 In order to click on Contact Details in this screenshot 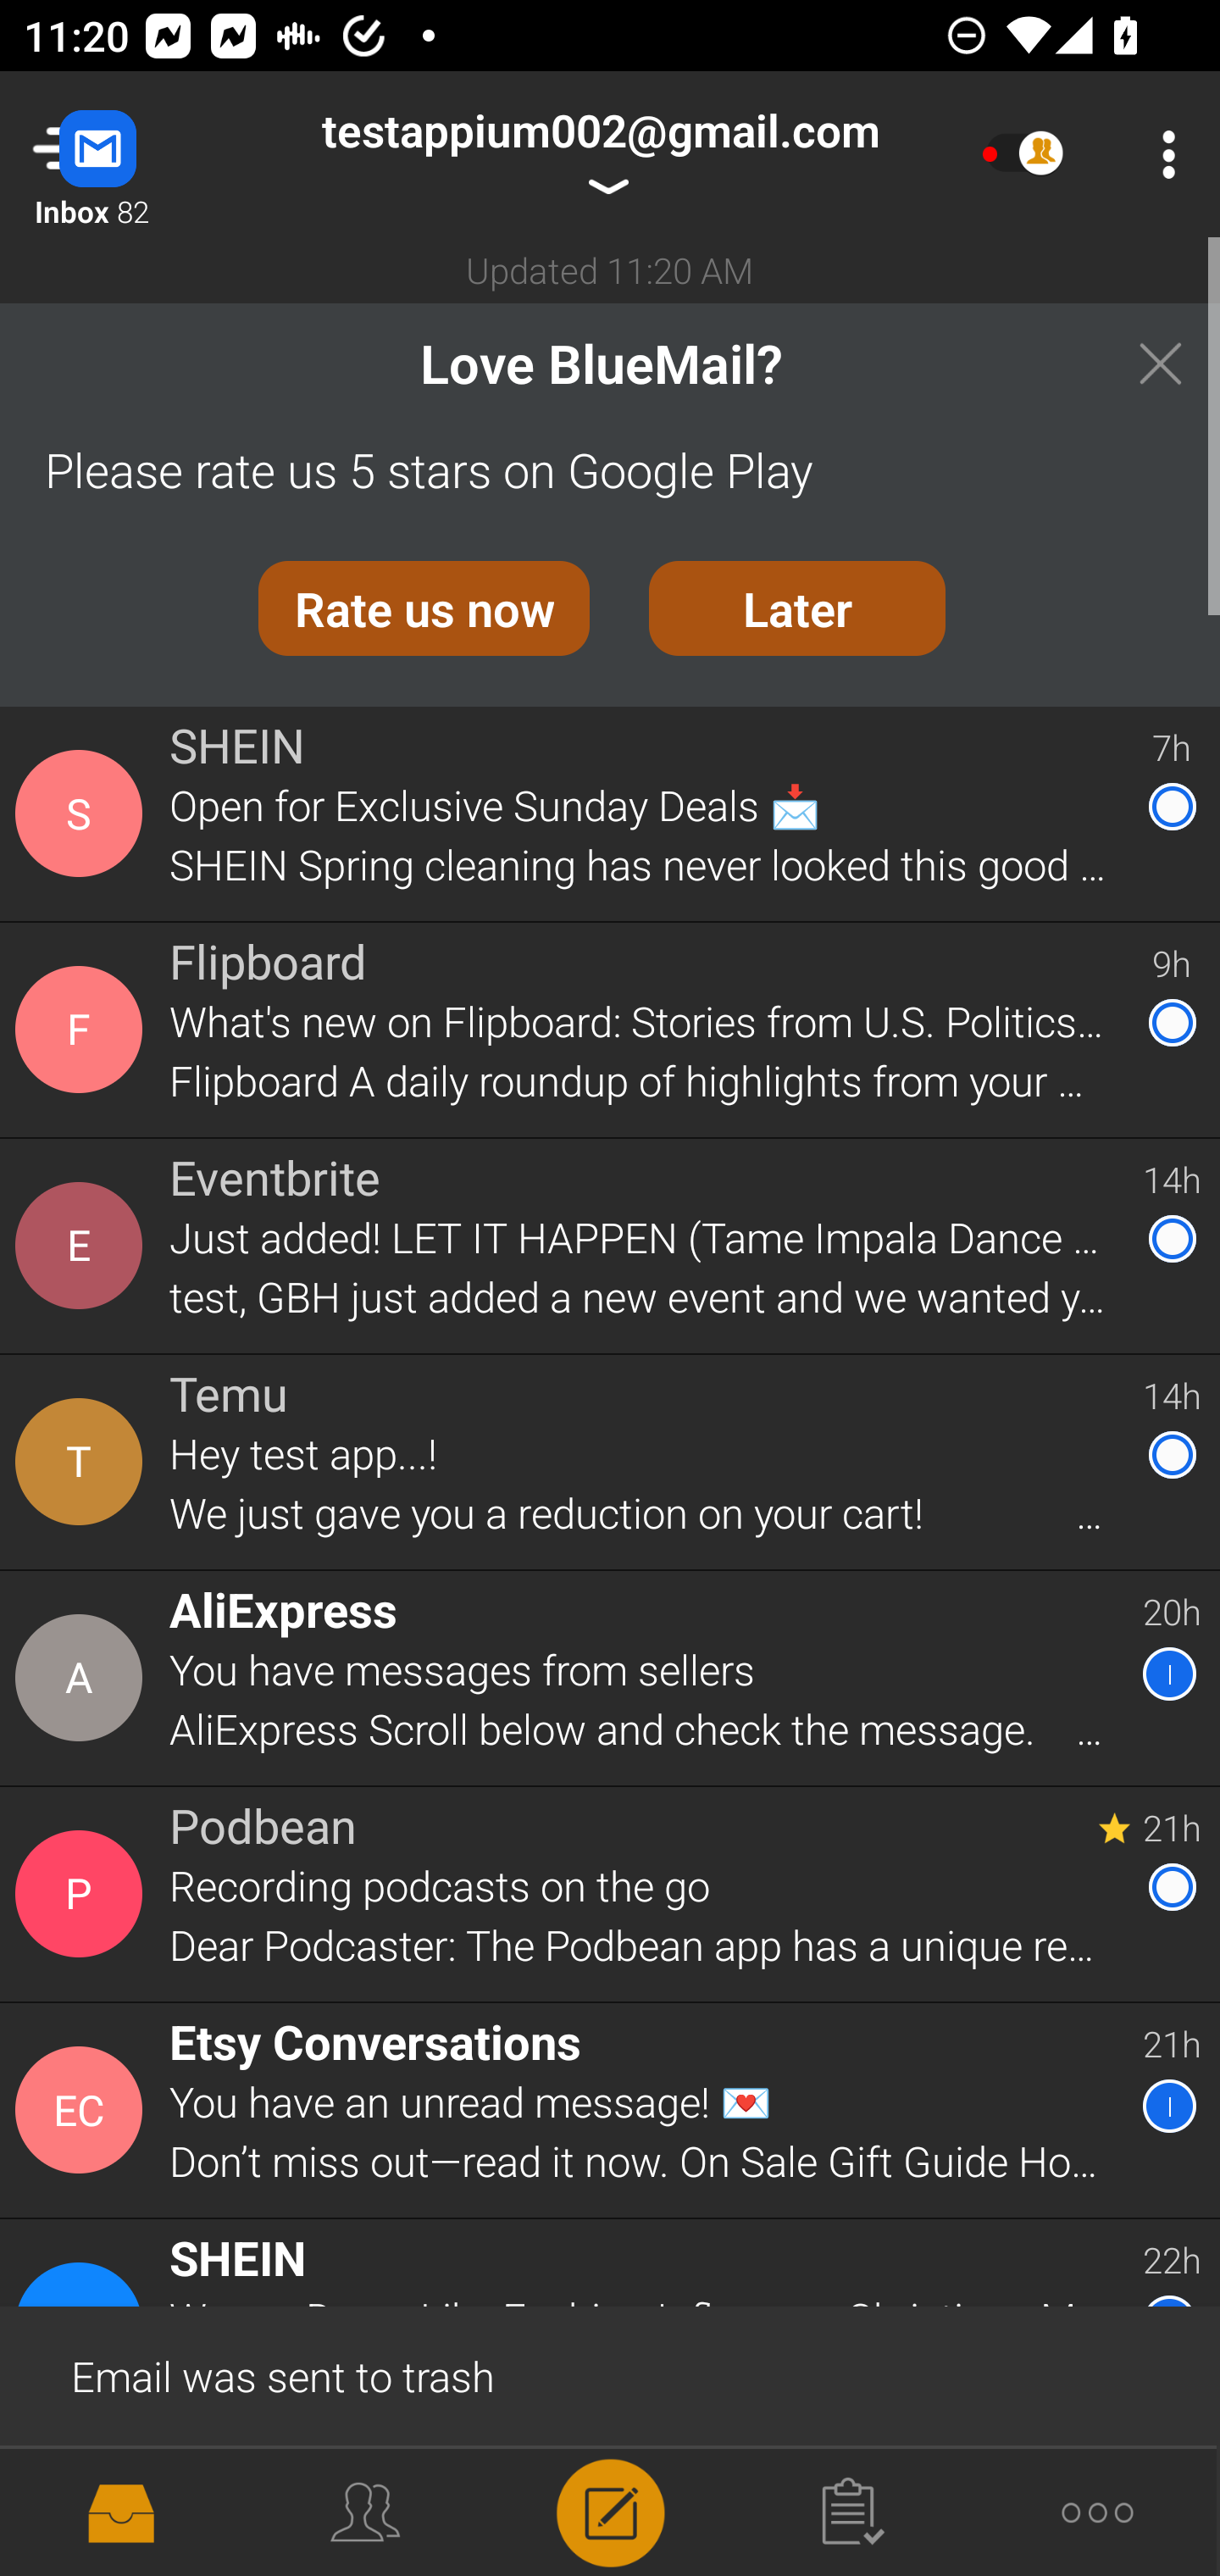, I will do `click(83, 1462)`.